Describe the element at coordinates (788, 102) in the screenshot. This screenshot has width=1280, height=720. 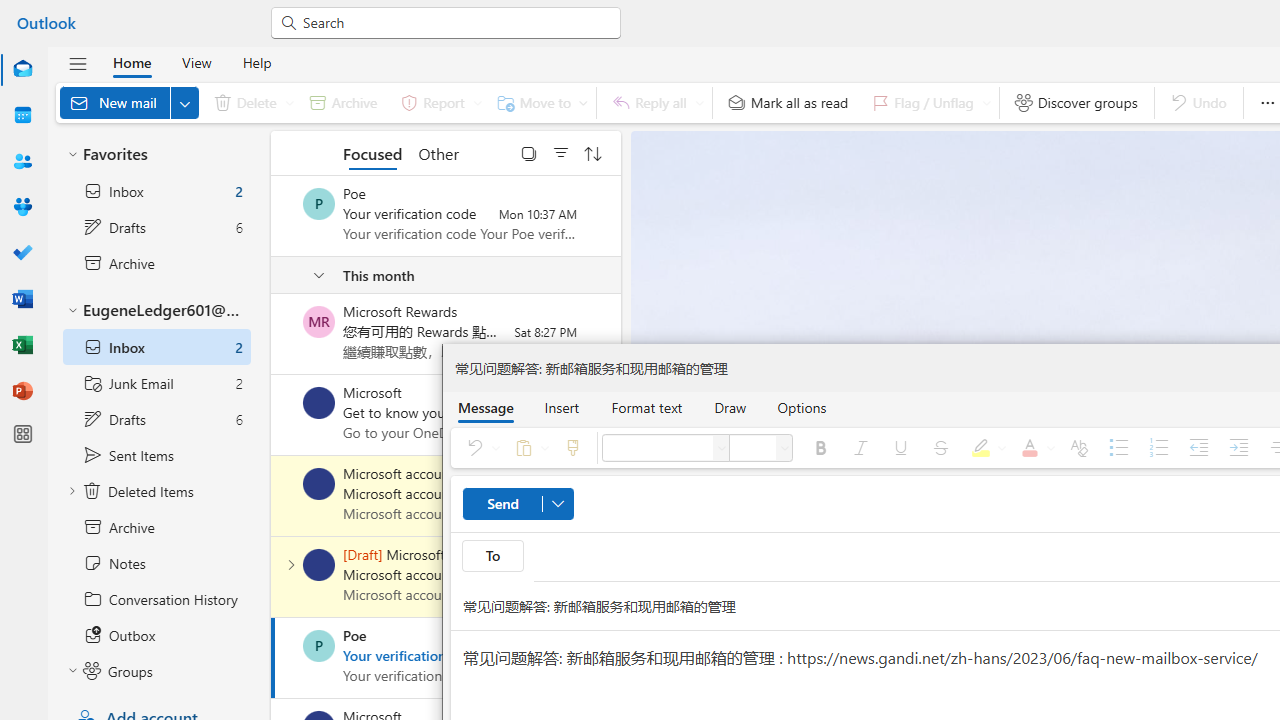
I see `Mark all as read` at that location.